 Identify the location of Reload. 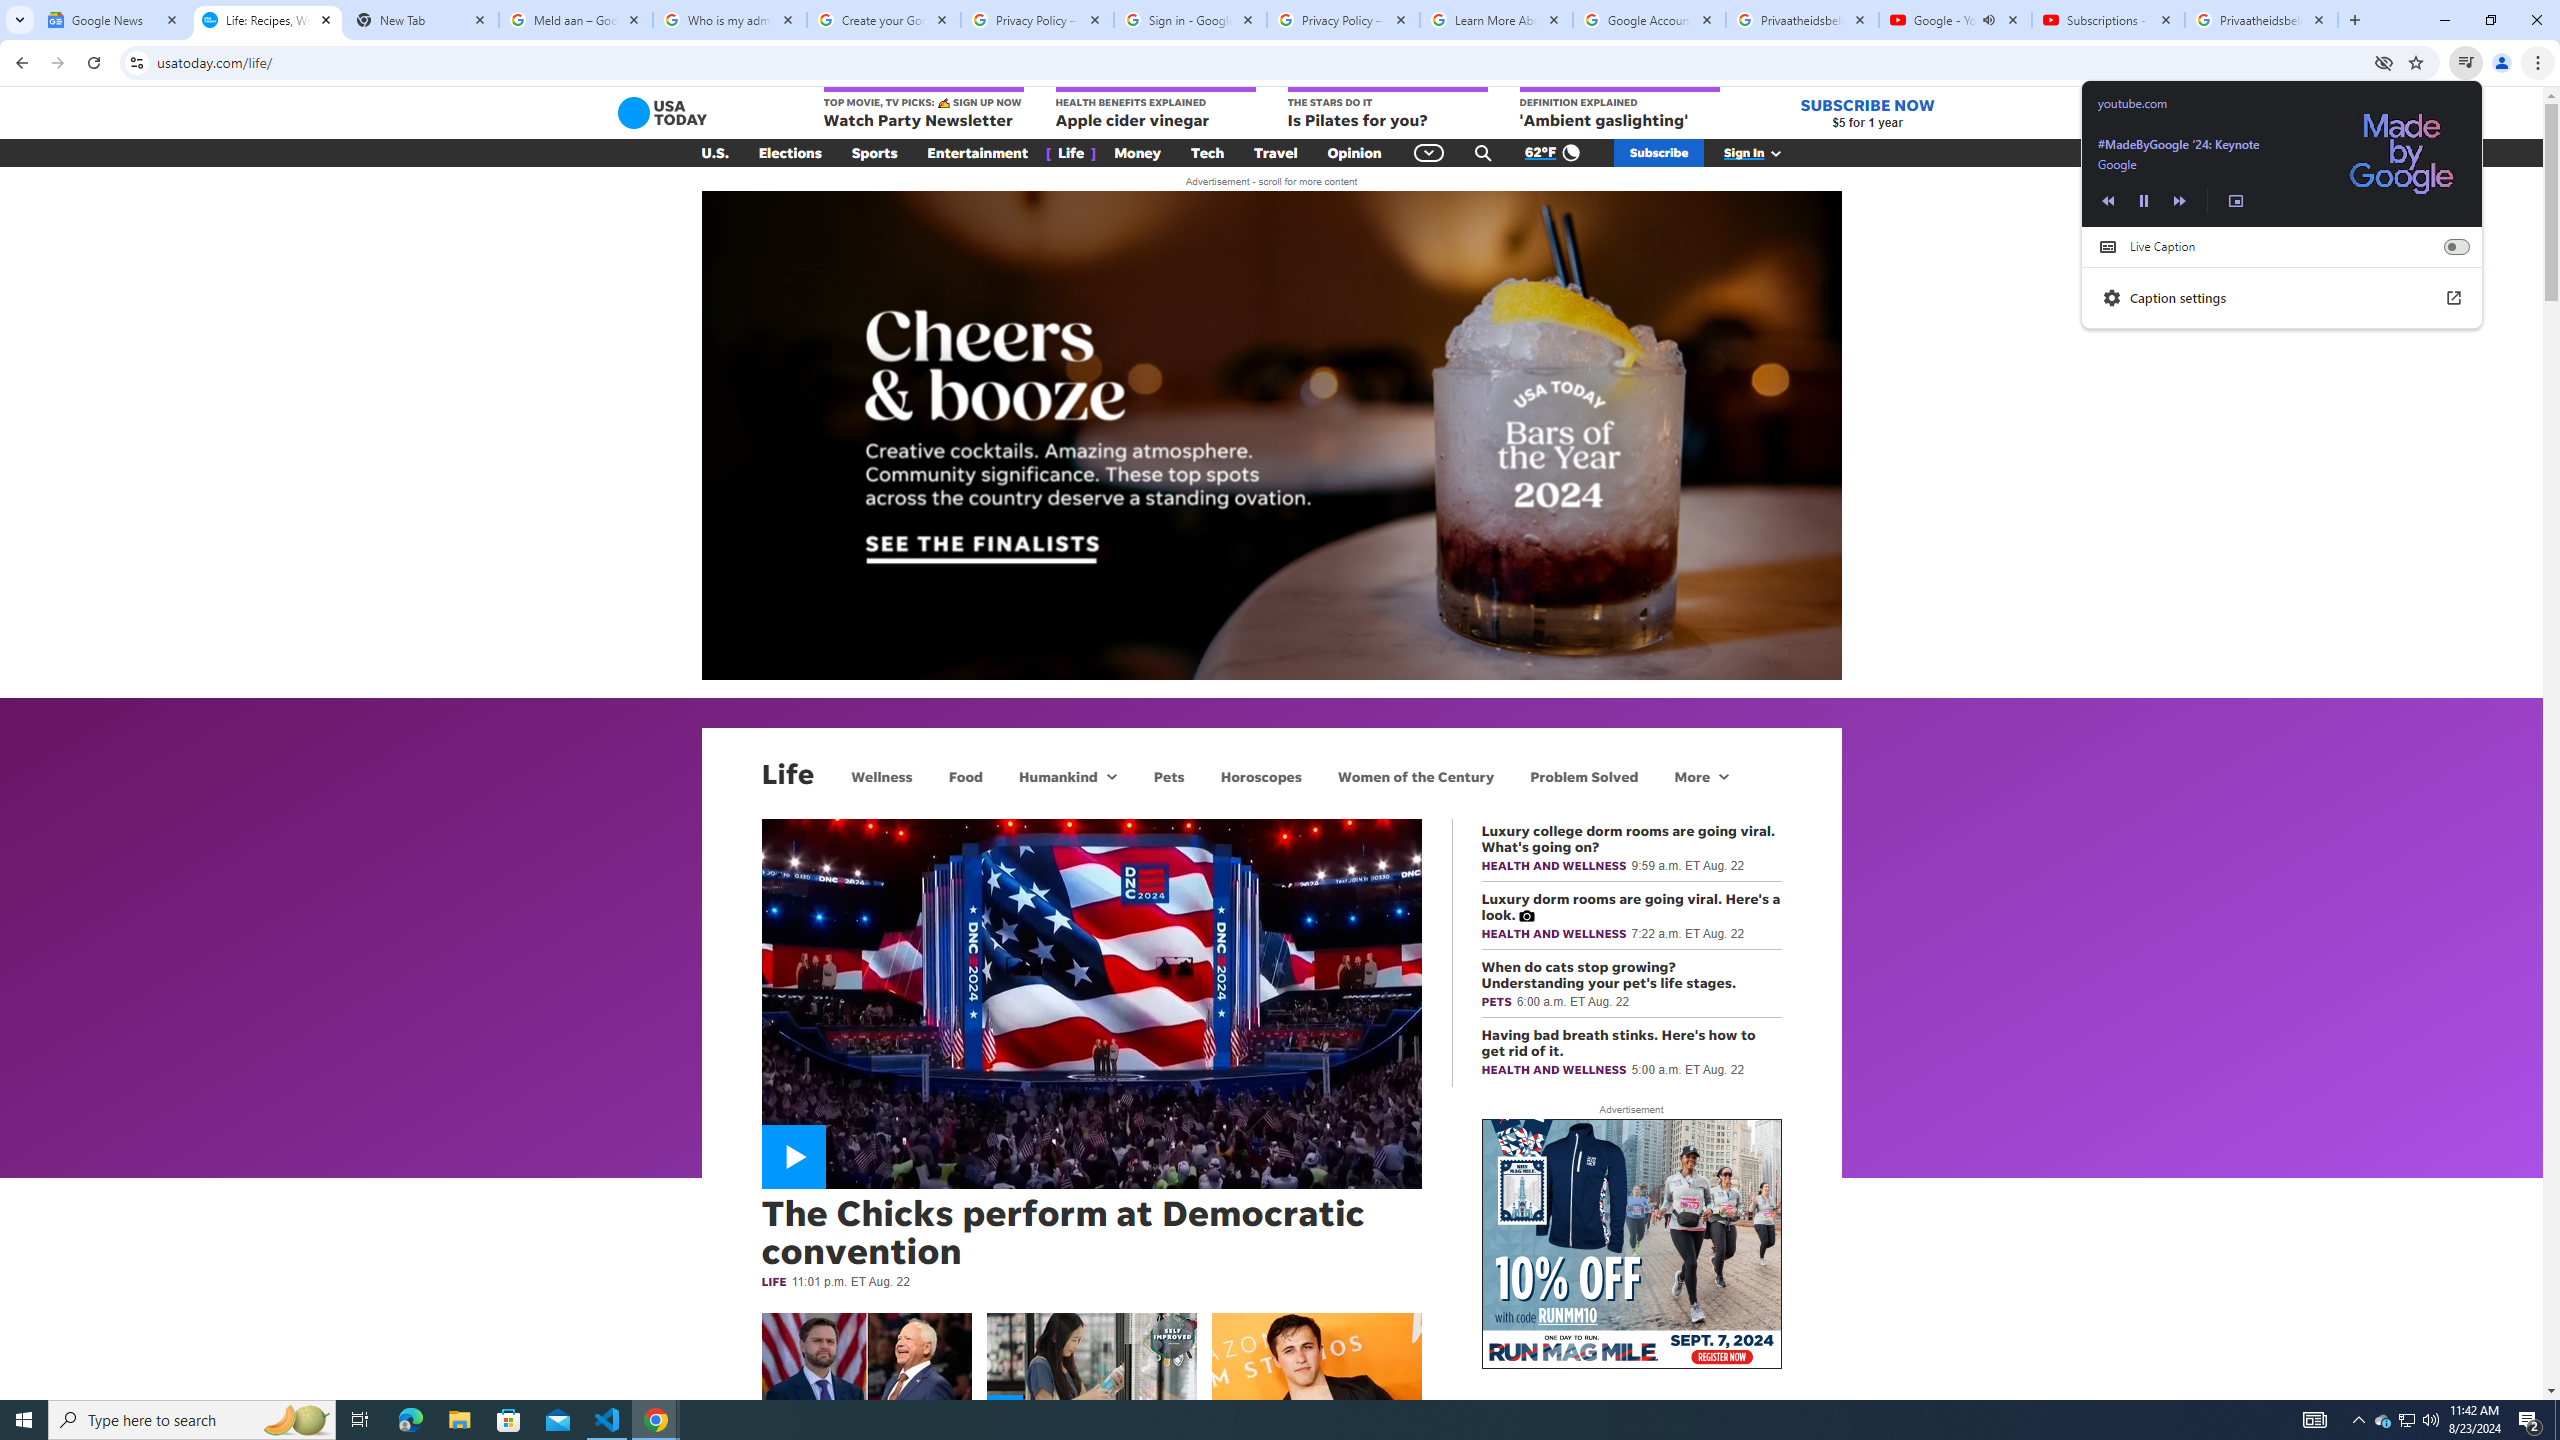
(93, 63).